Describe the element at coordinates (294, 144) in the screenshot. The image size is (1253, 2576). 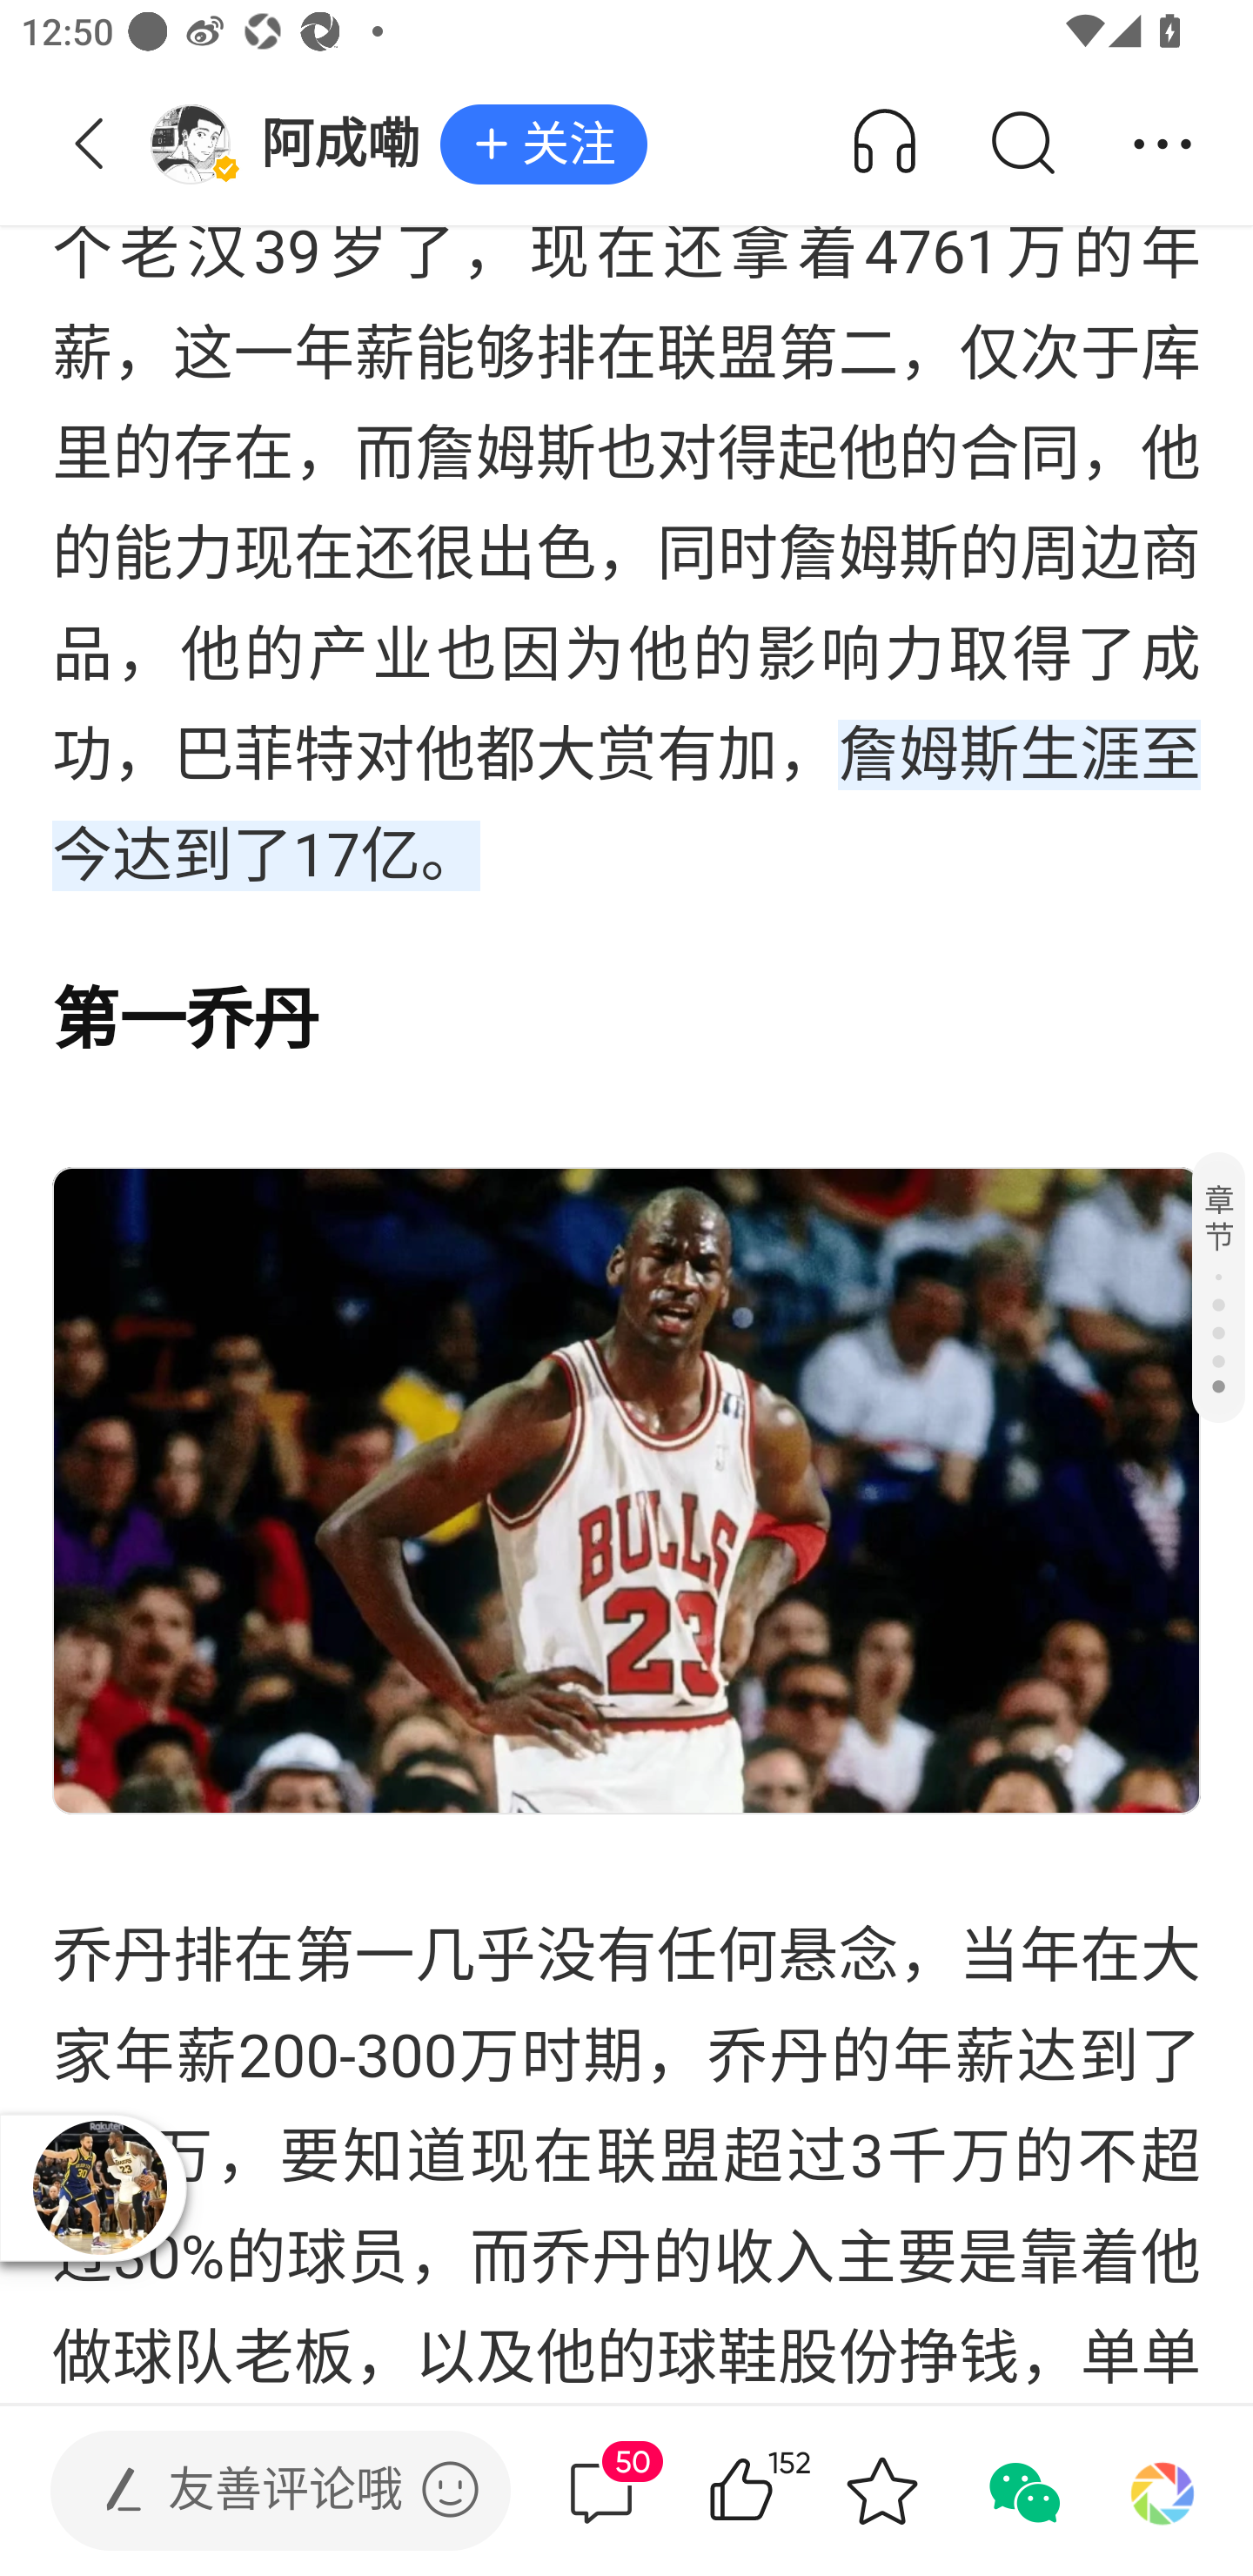
I see `阿成嘞` at that location.